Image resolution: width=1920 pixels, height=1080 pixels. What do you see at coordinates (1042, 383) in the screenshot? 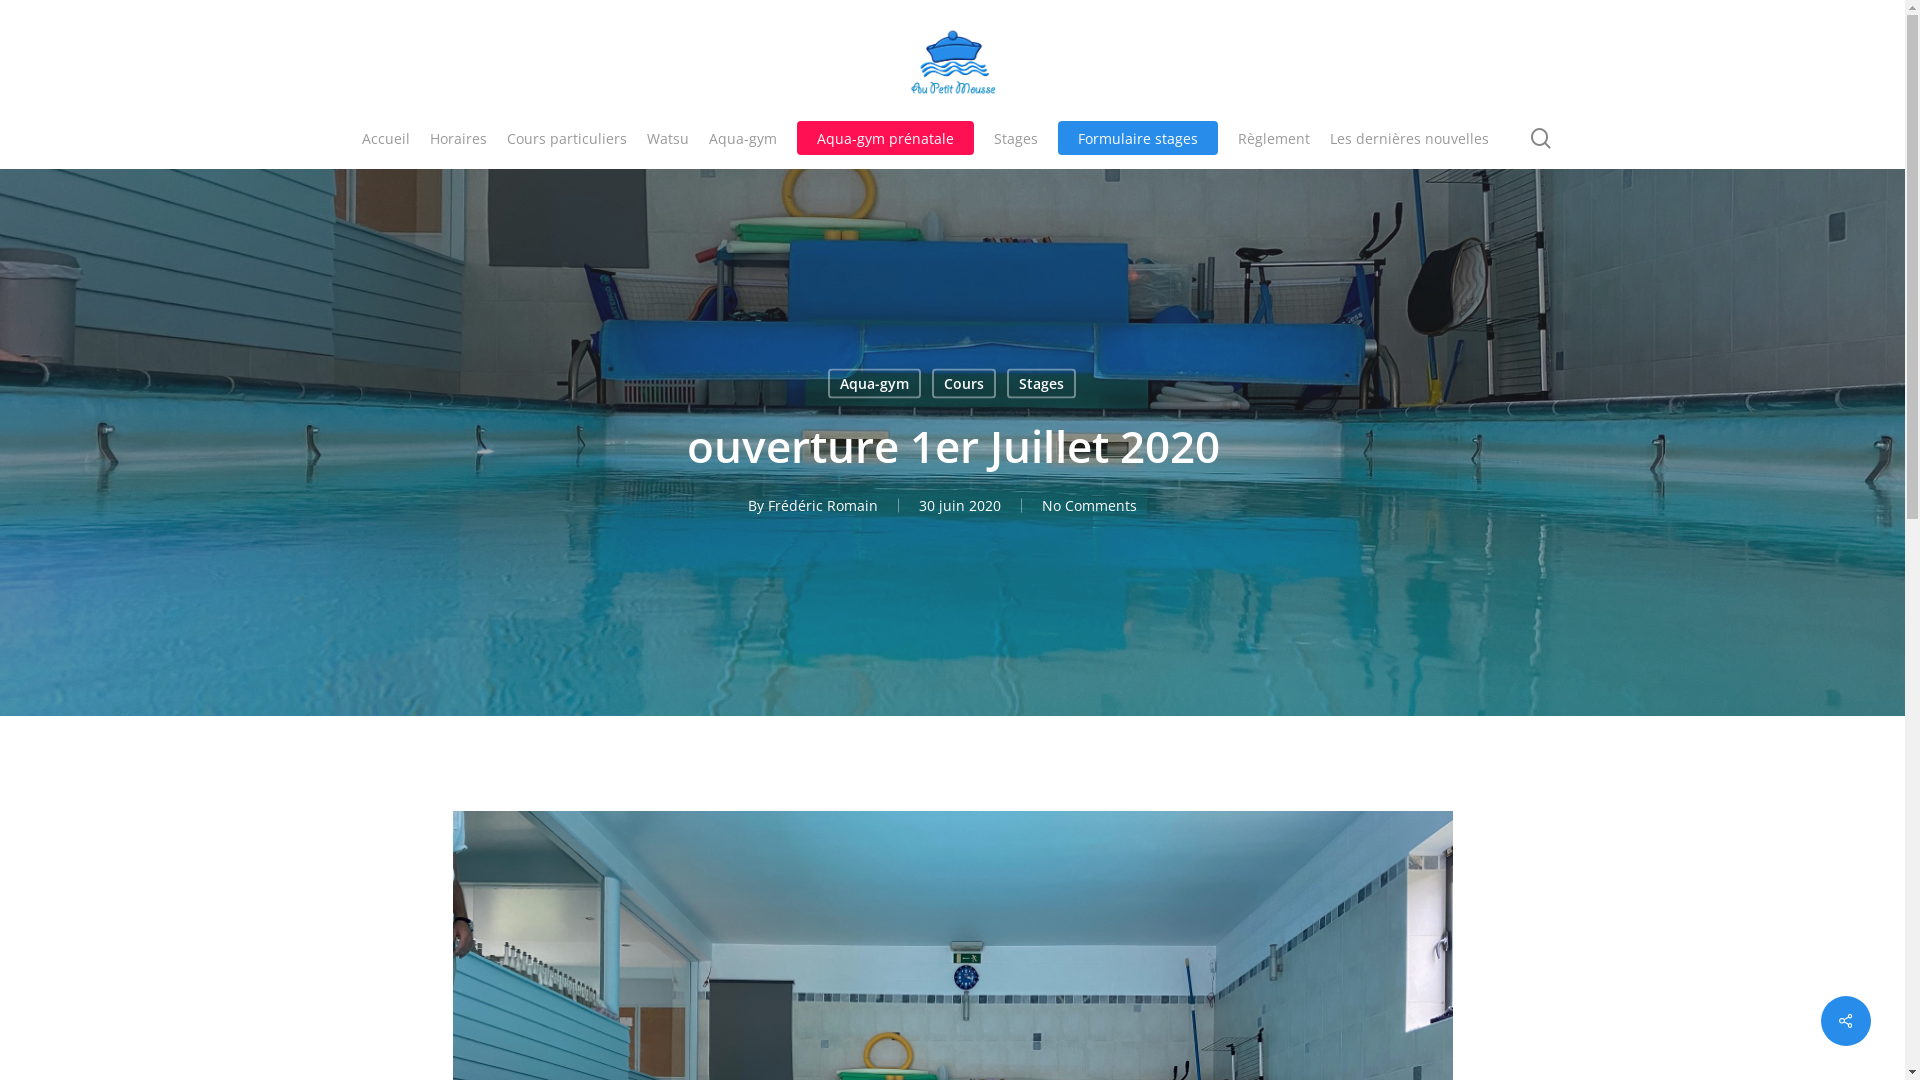
I see `Stages` at bounding box center [1042, 383].